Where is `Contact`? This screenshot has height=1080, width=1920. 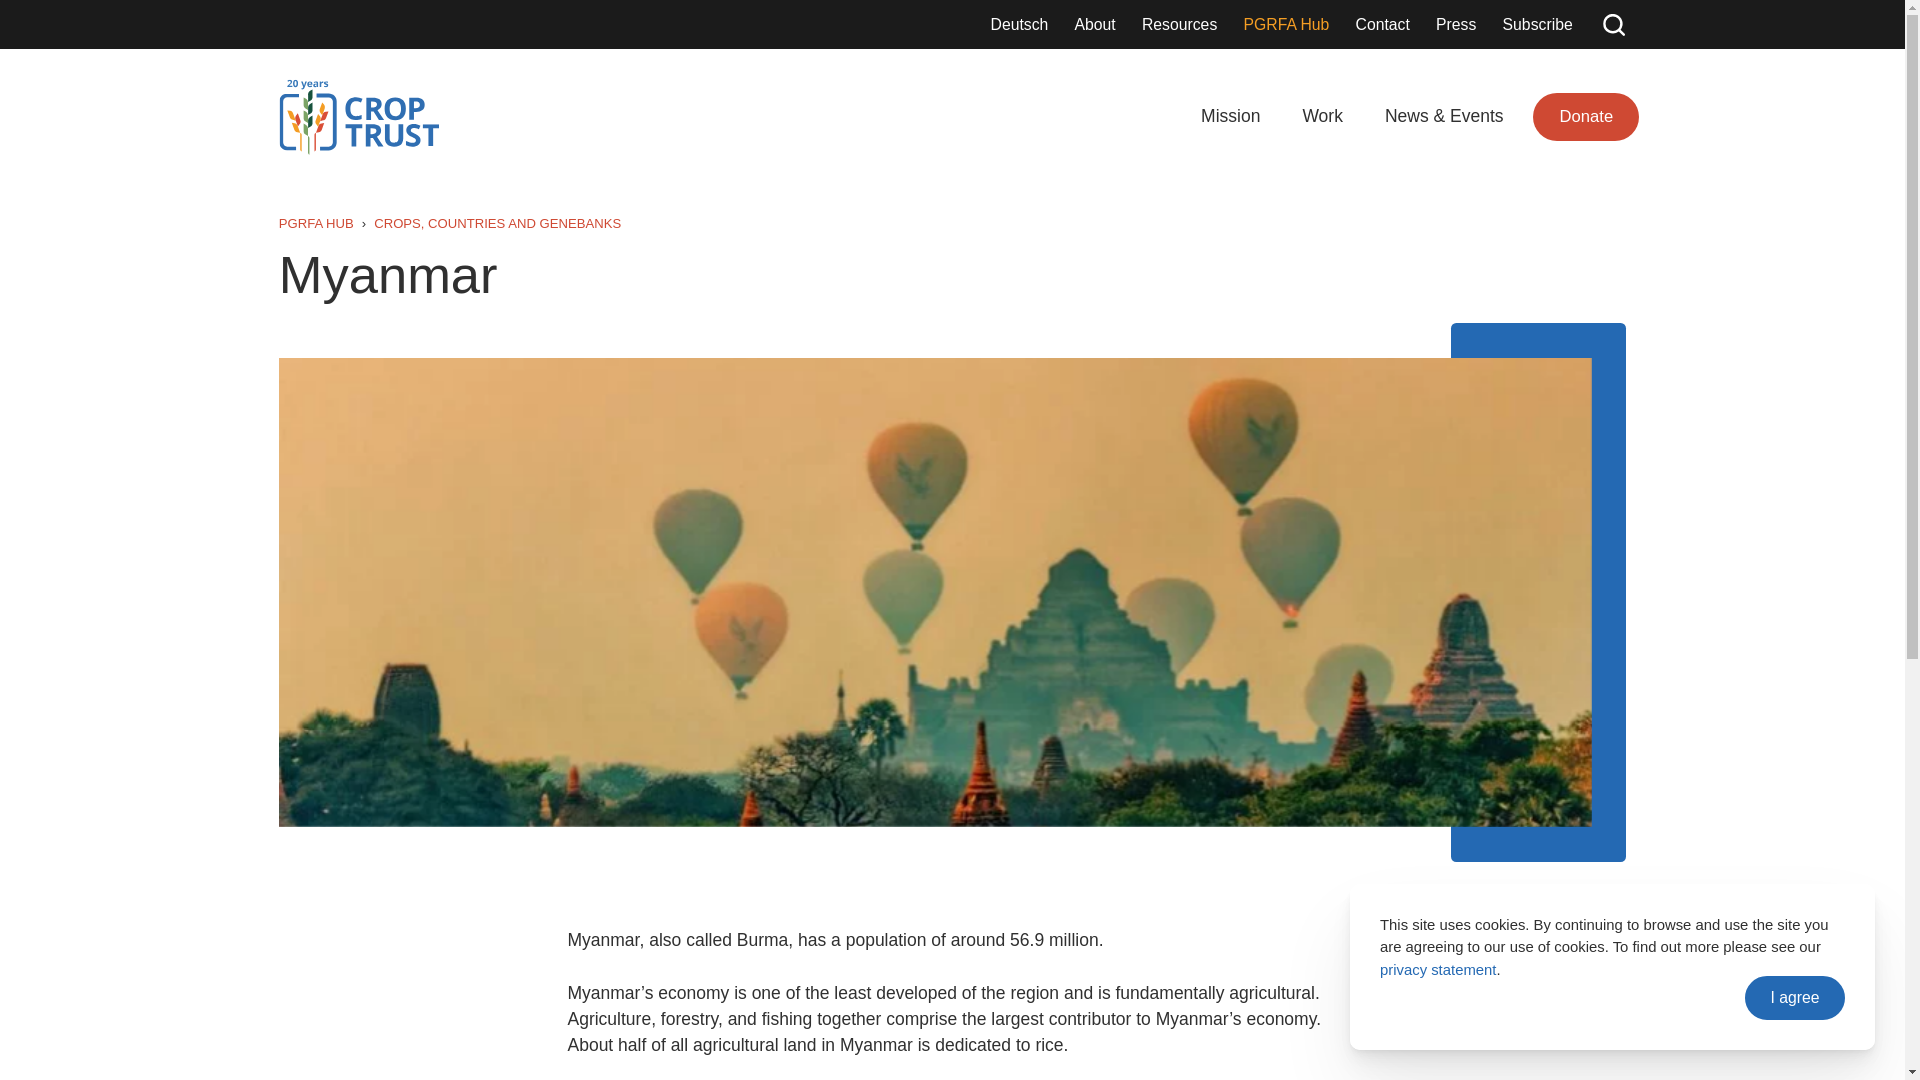 Contact is located at coordinates (1382, 23).